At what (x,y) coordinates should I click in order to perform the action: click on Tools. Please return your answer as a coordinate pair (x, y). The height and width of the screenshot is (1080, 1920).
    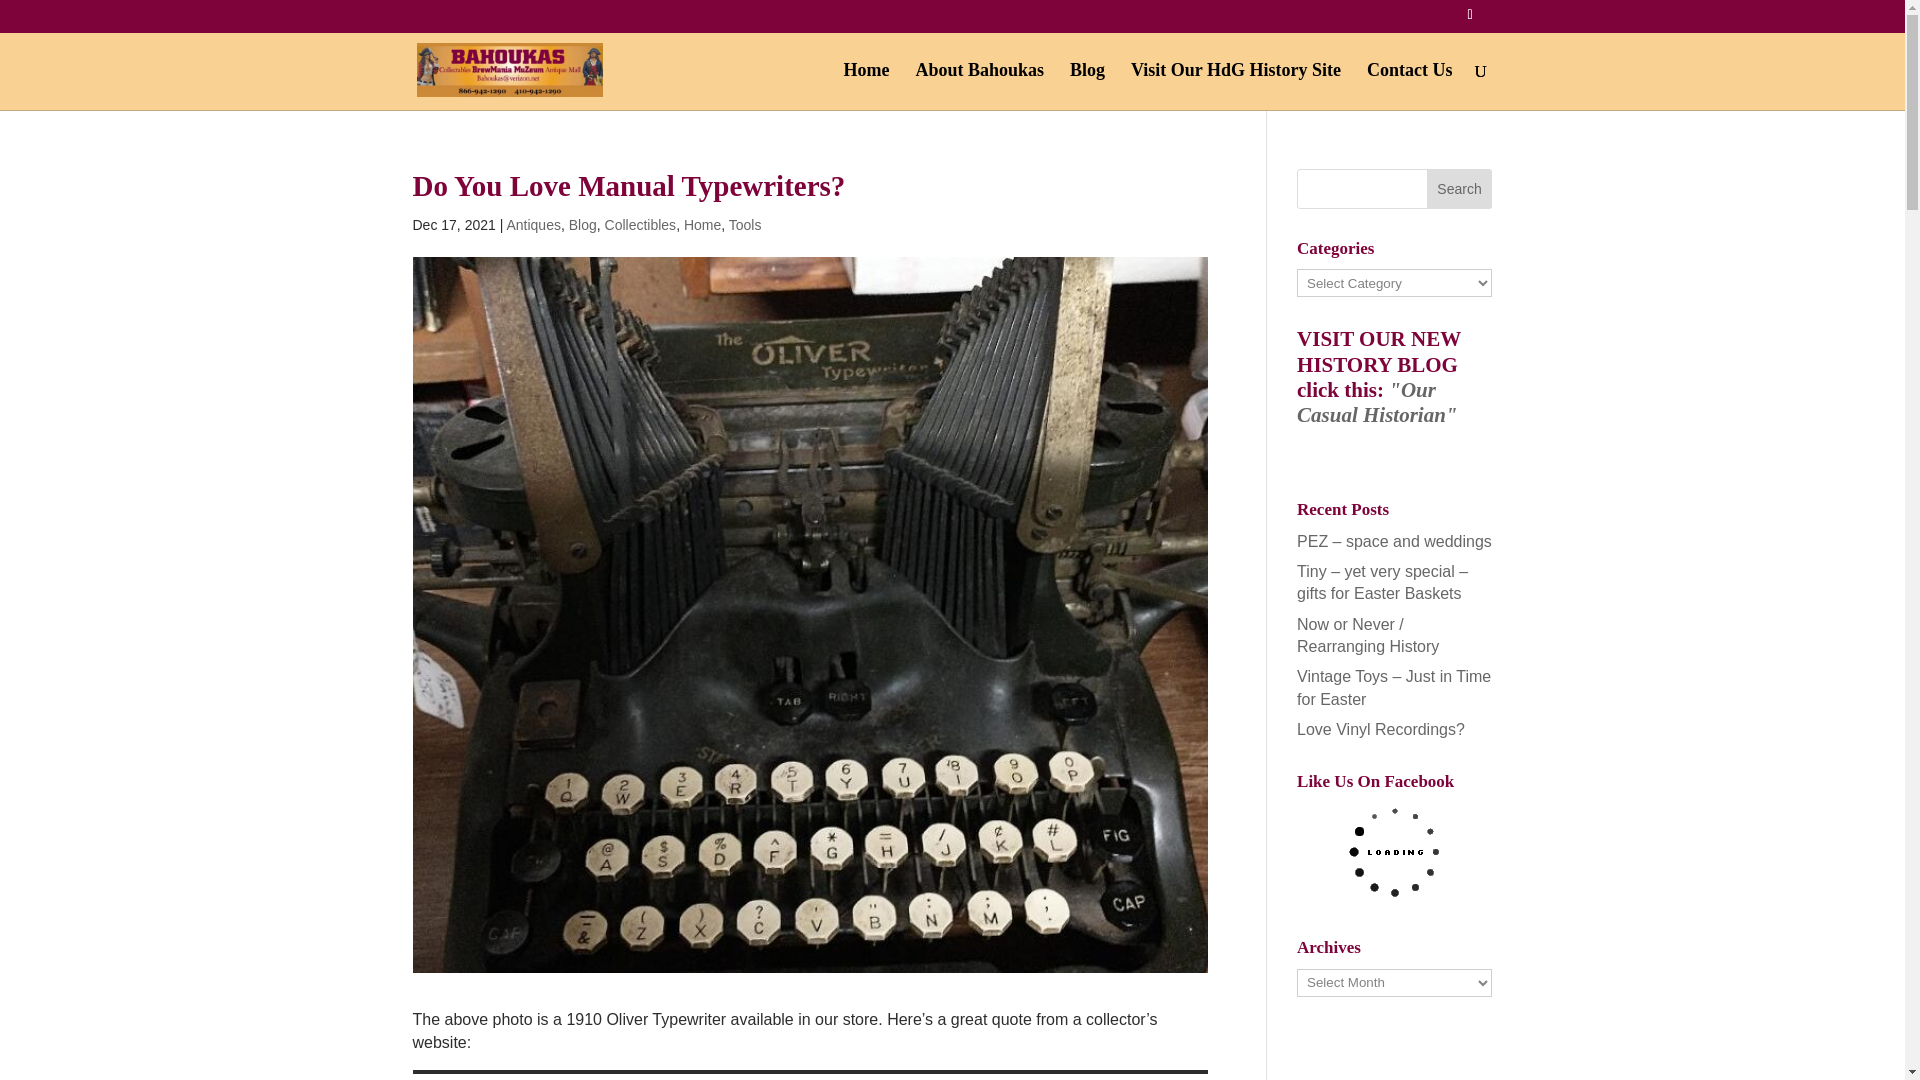
    Looking at the image, I should click on (746, 225).